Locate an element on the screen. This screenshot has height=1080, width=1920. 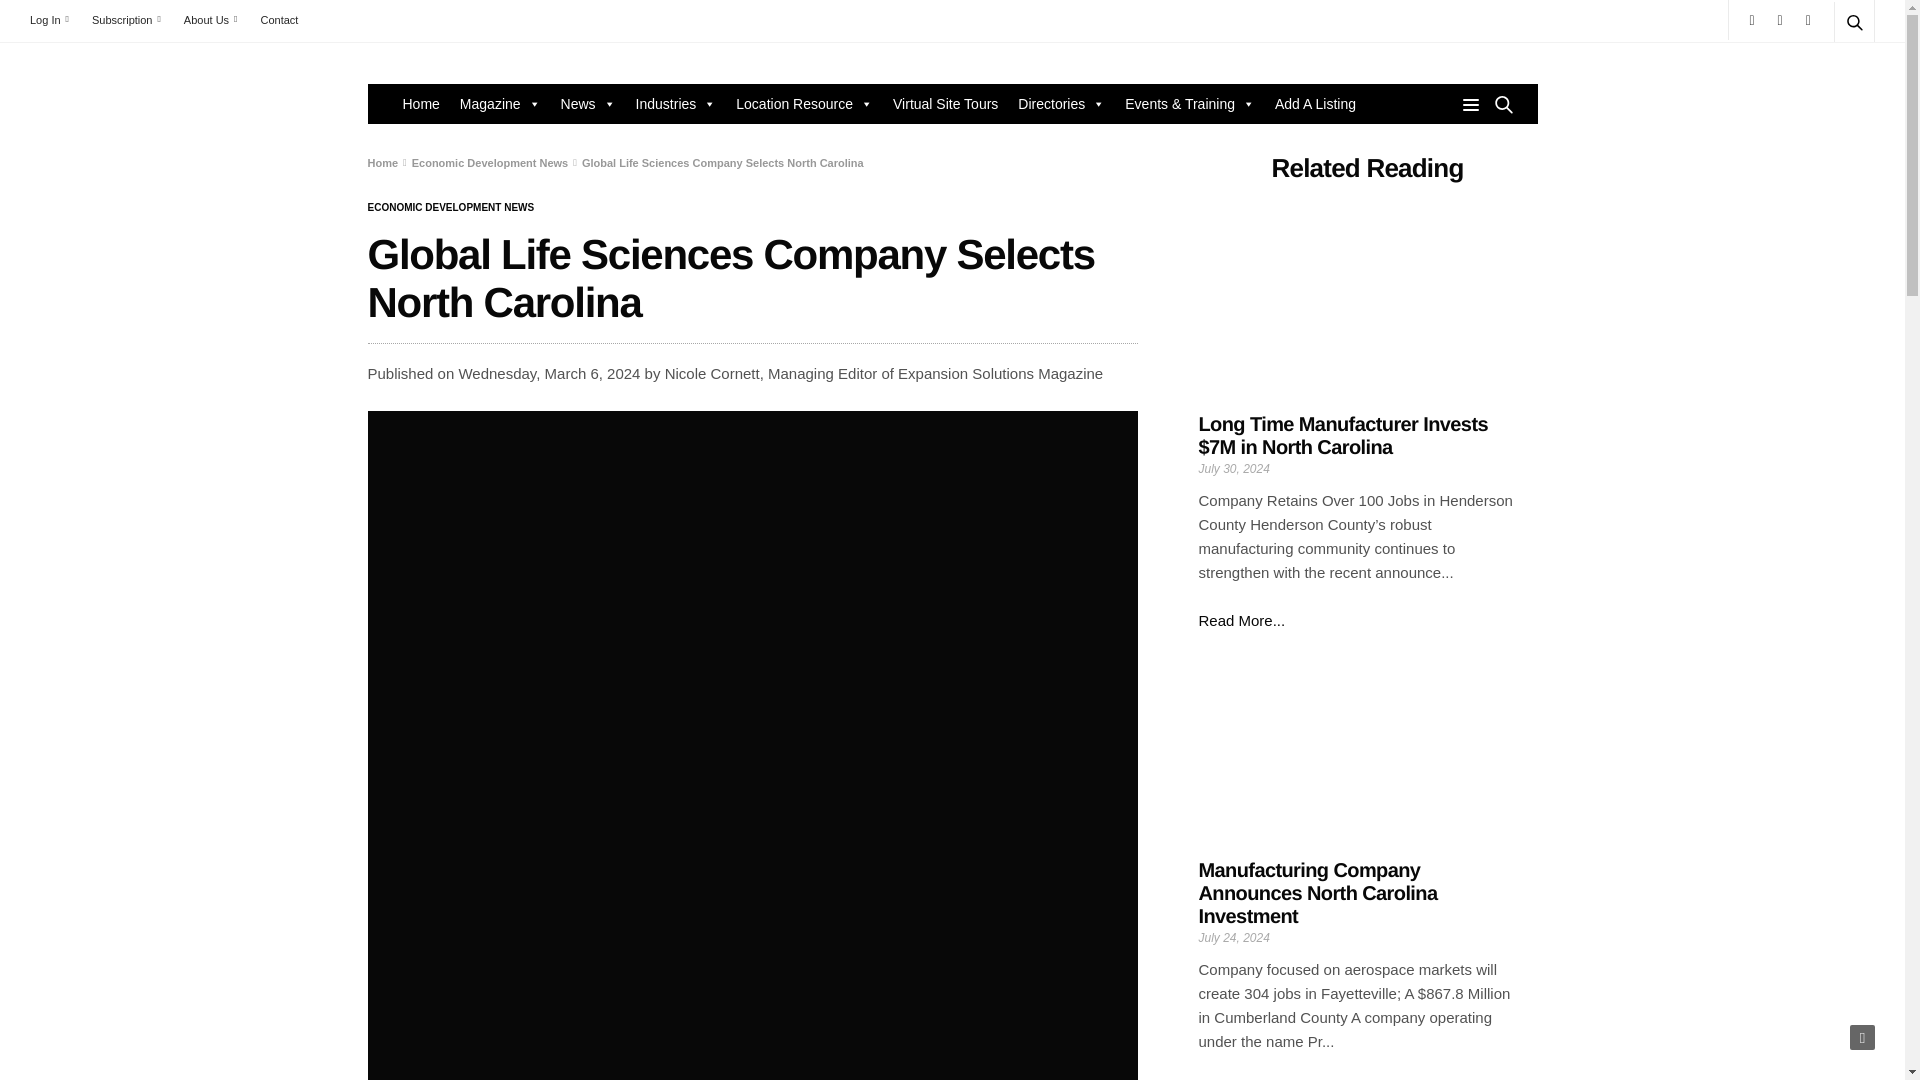
Log In is located at coordinates (54, 20).